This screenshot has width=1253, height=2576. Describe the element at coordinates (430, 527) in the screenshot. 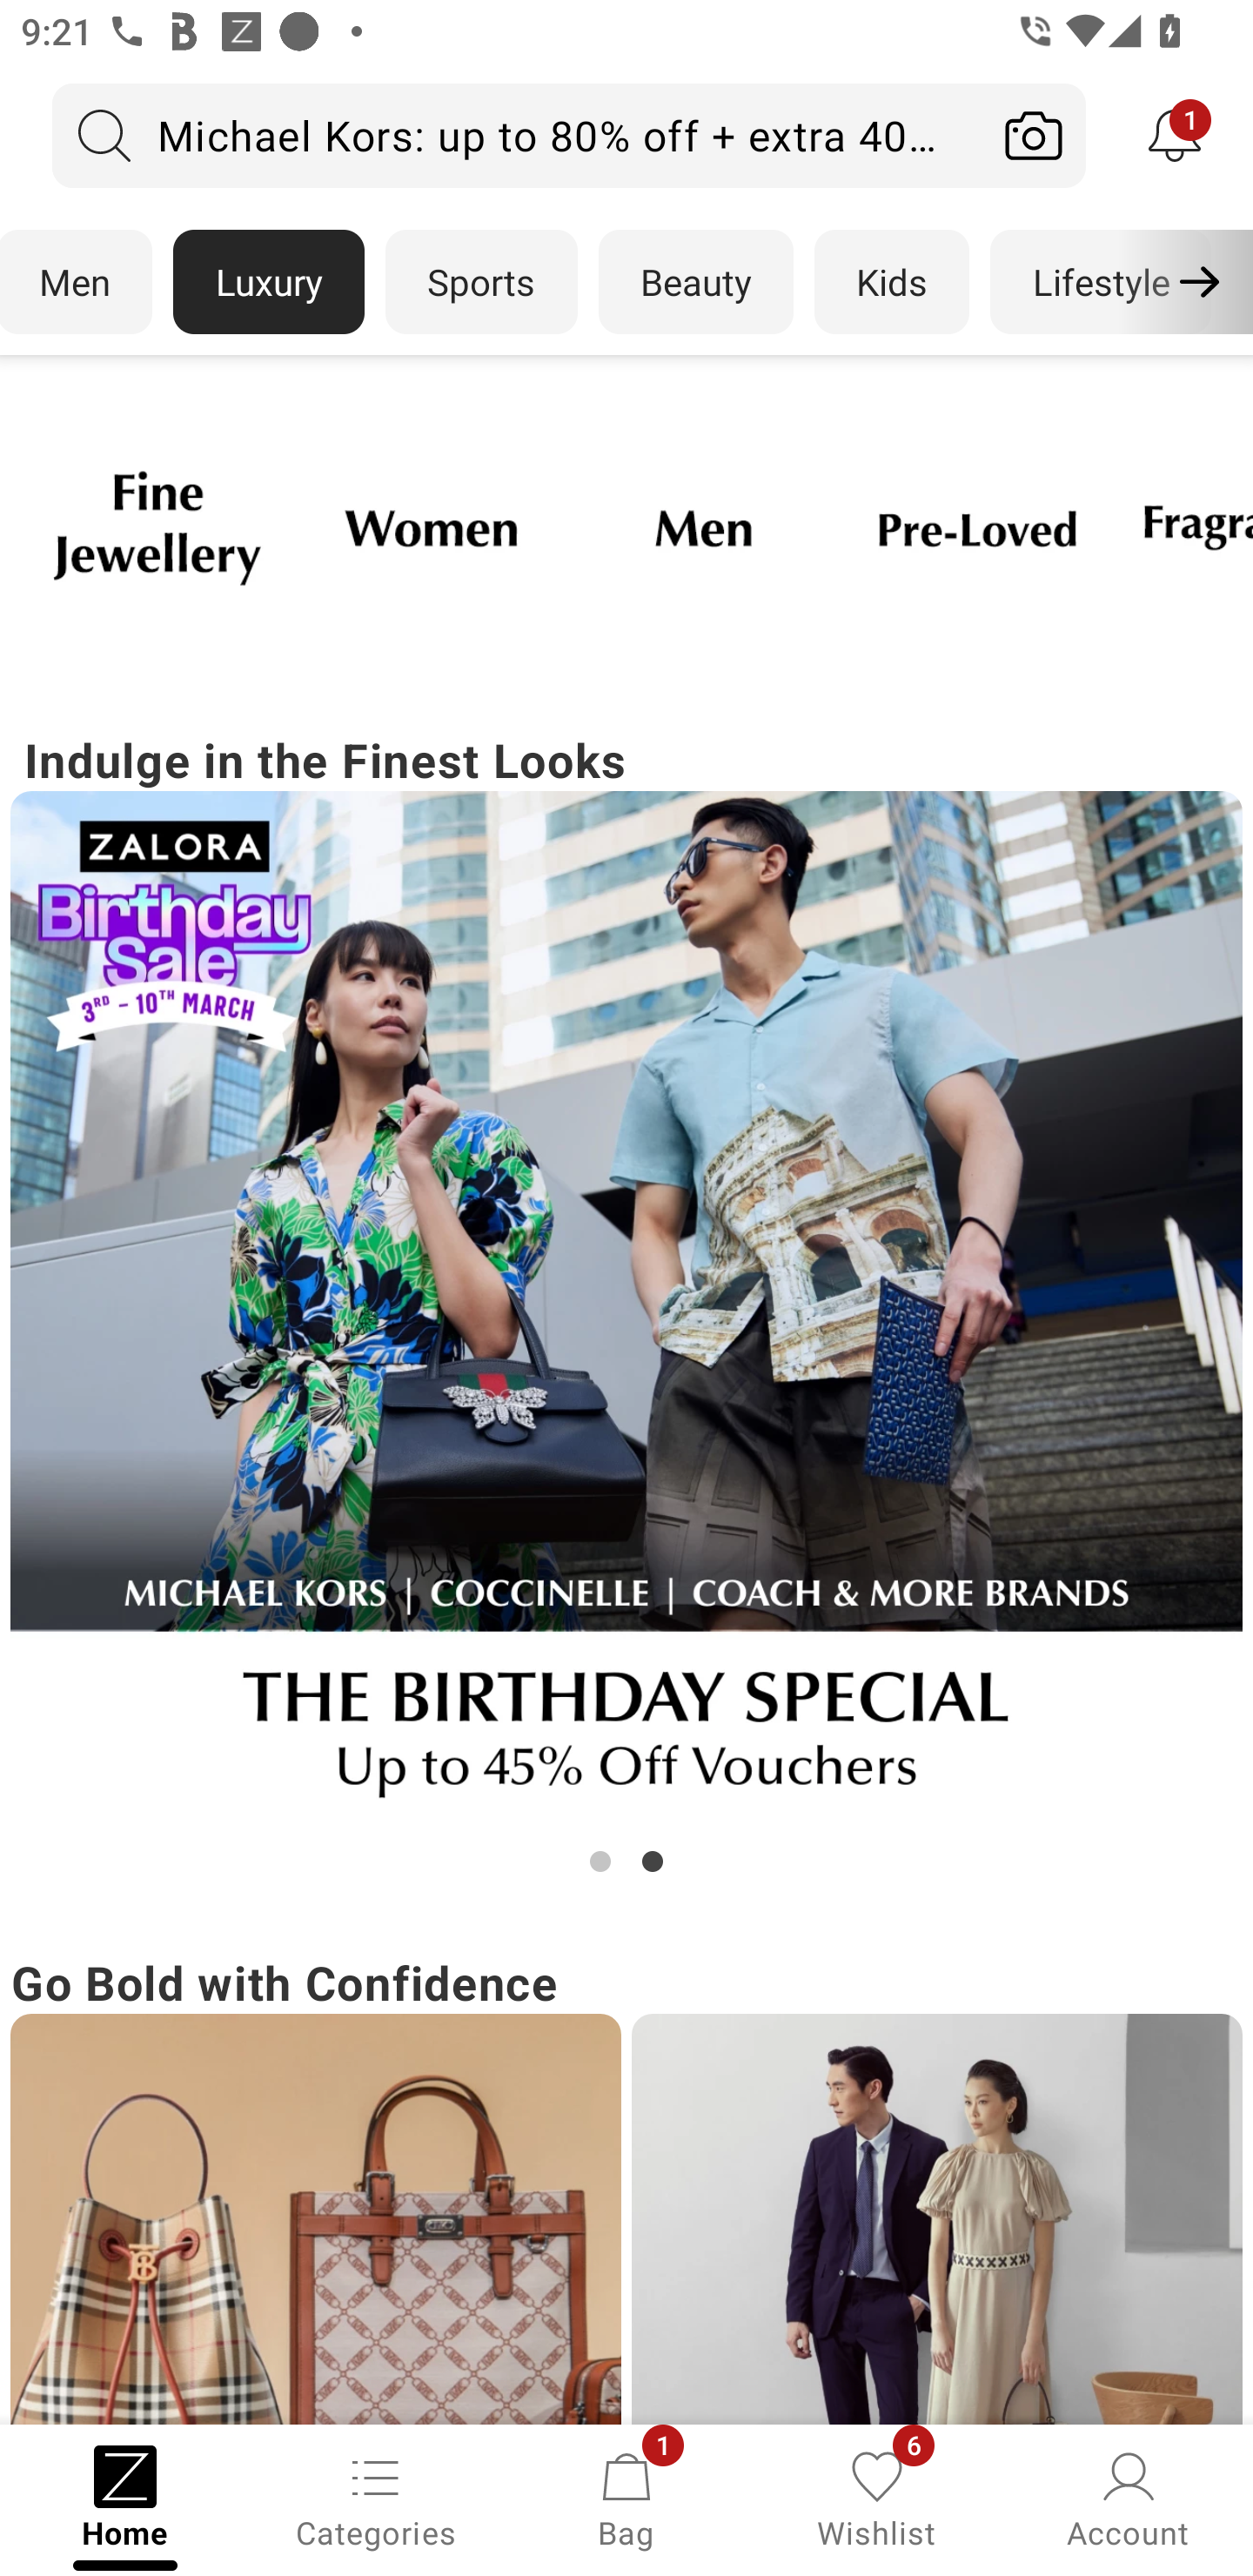

I see `Campaign banner` at that location.